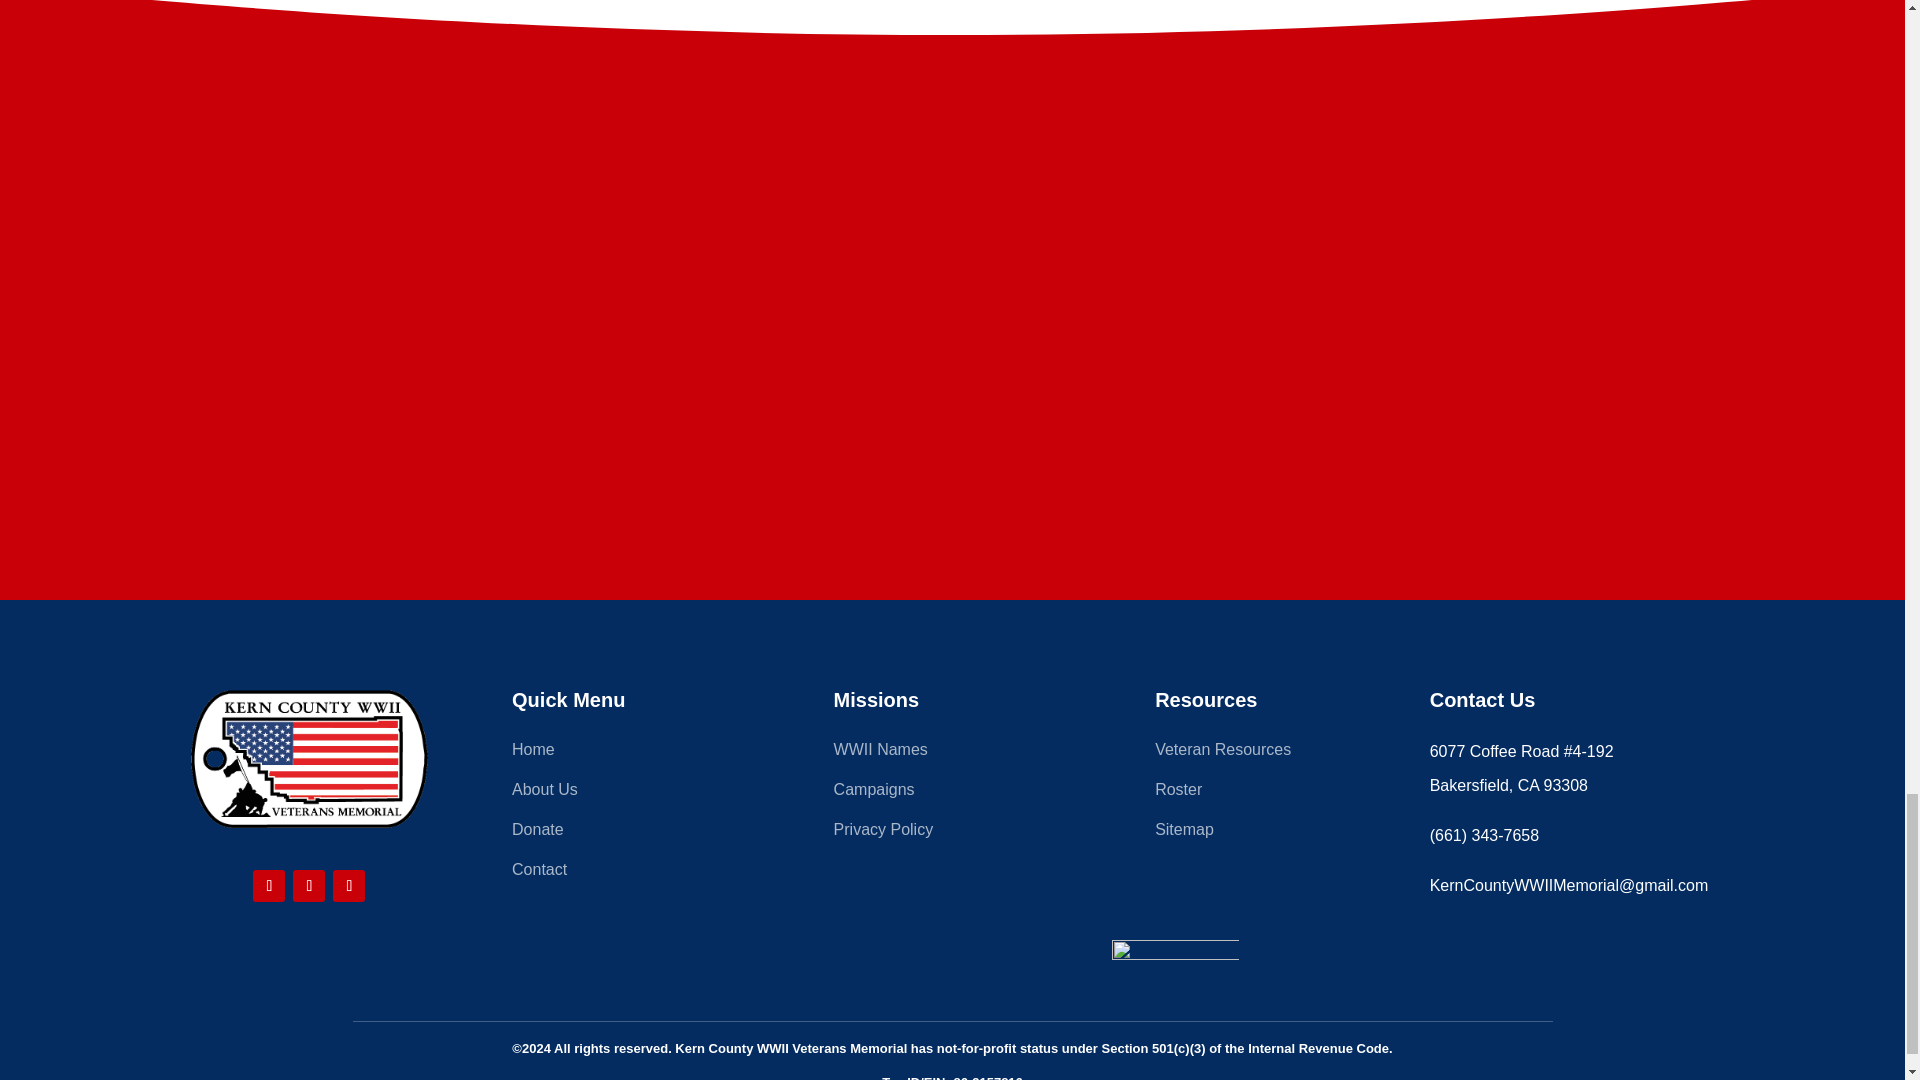 The height and width of the screenshot is (1080, 1920). Describe the element at coordinates (308, 886) in the screenshot. I see `Follow on Instagram` at that location.